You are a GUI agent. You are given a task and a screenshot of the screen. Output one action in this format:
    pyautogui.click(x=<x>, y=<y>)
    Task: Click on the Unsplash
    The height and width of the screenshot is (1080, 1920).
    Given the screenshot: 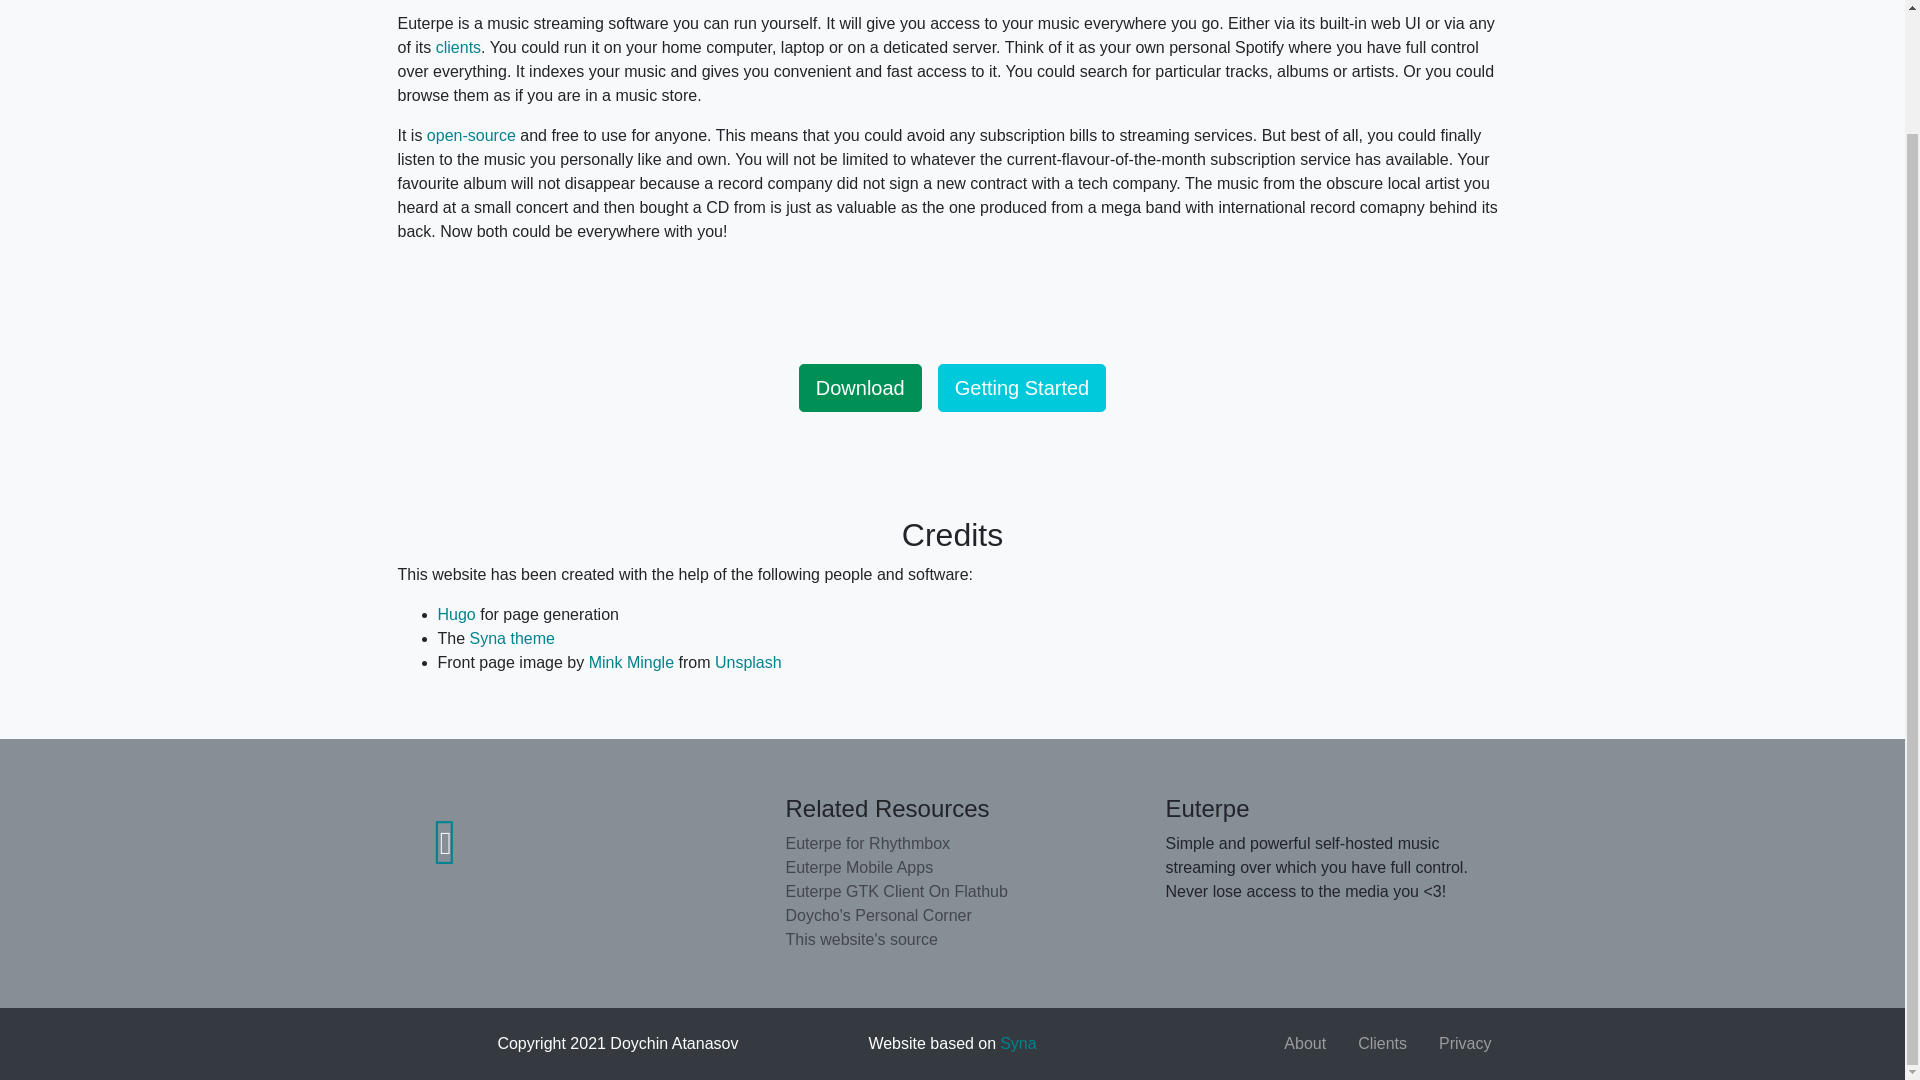 What is the action you would take?
    pyautogui.click(x=748, y=662)
    